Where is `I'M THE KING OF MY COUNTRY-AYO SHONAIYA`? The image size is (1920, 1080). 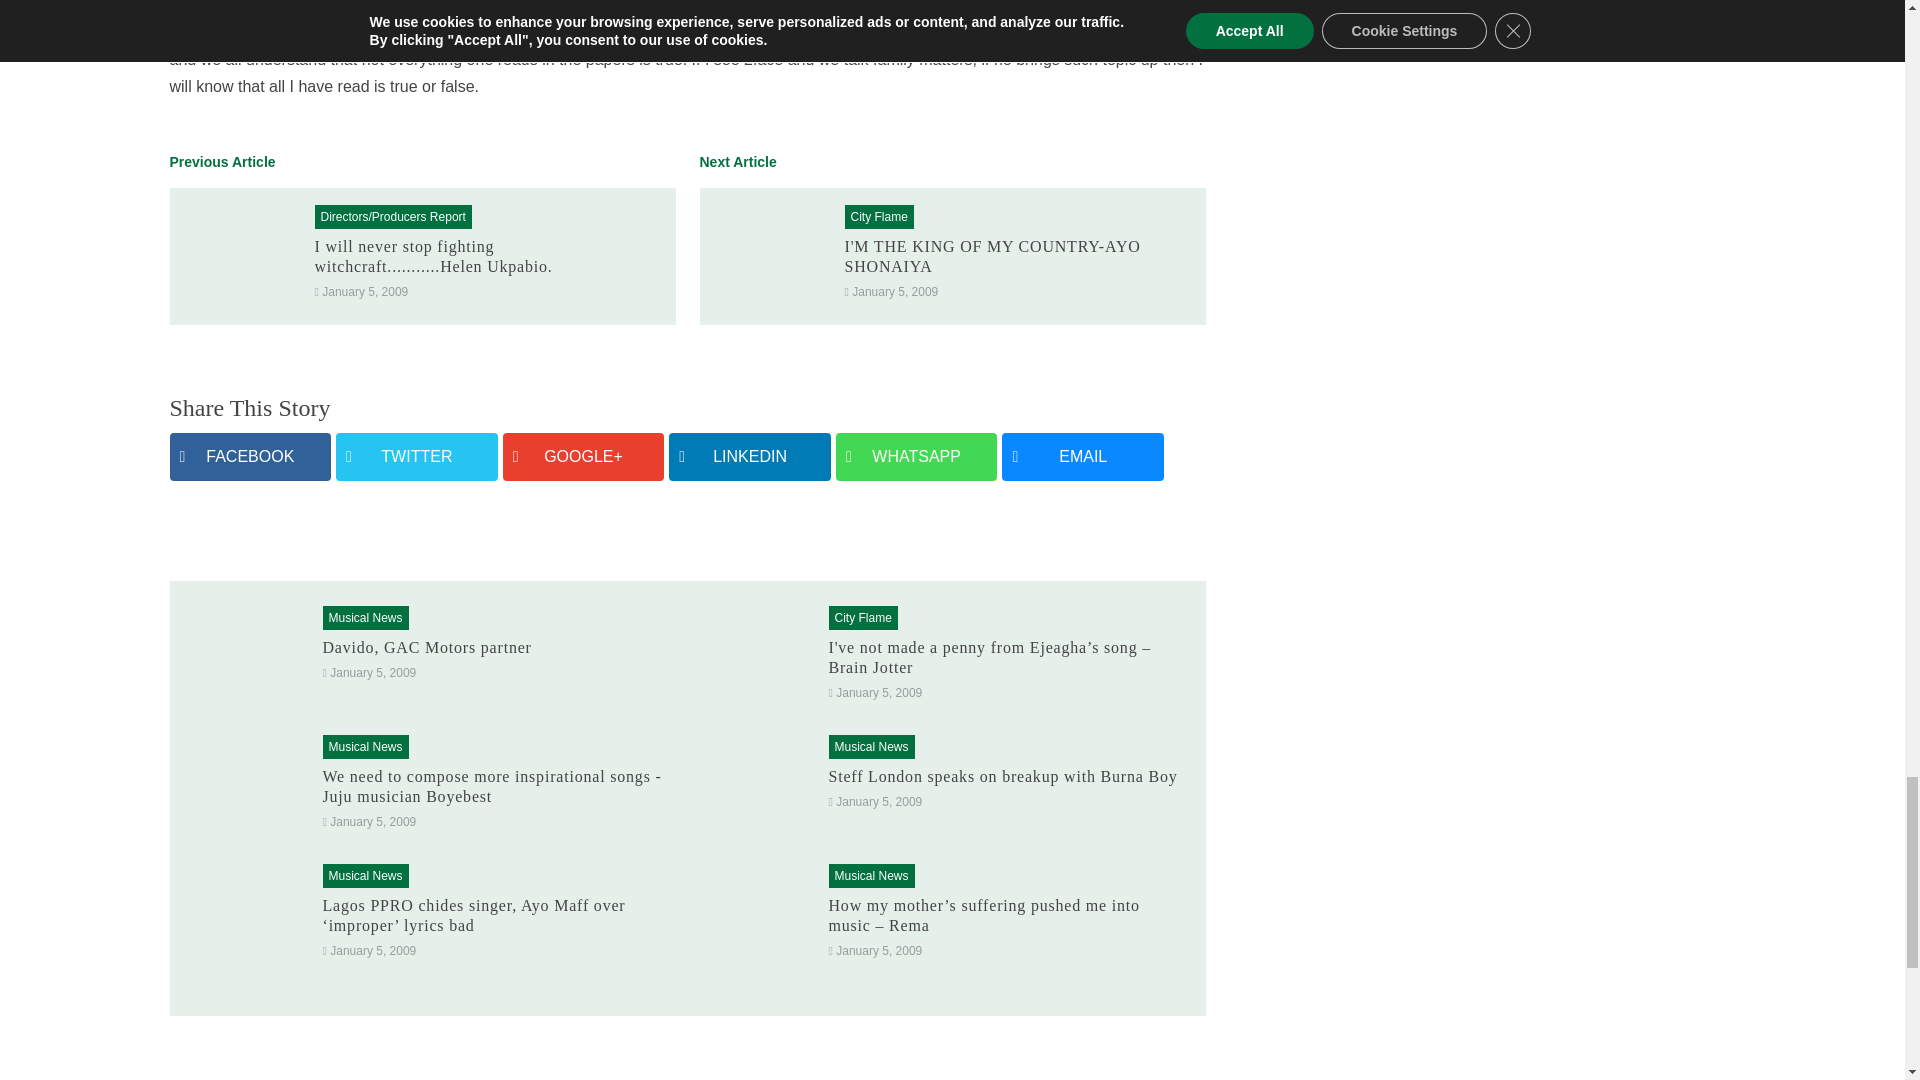 I'M THE KING OF MY COUNTRY-AYO SHONAIYA is located at coordinates (768, 254).